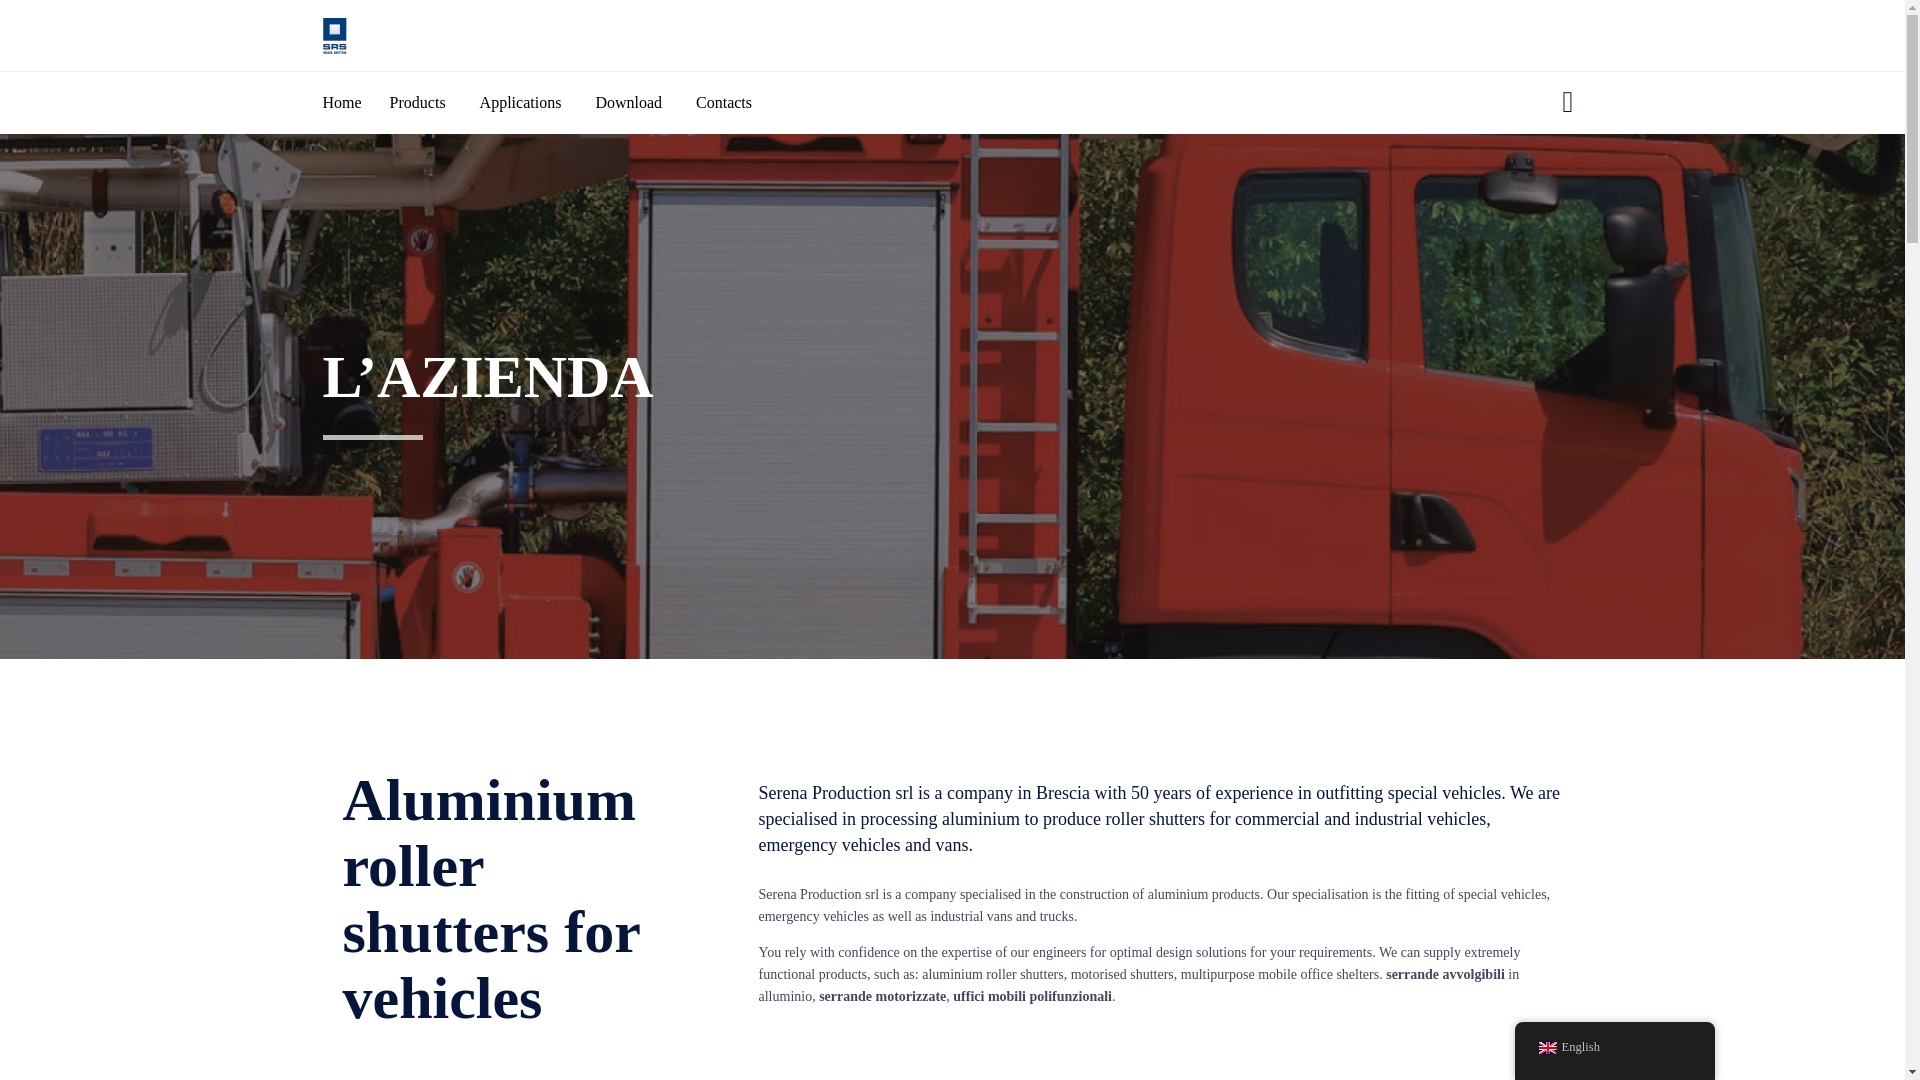  I want to click on Download, so click(645, 102).